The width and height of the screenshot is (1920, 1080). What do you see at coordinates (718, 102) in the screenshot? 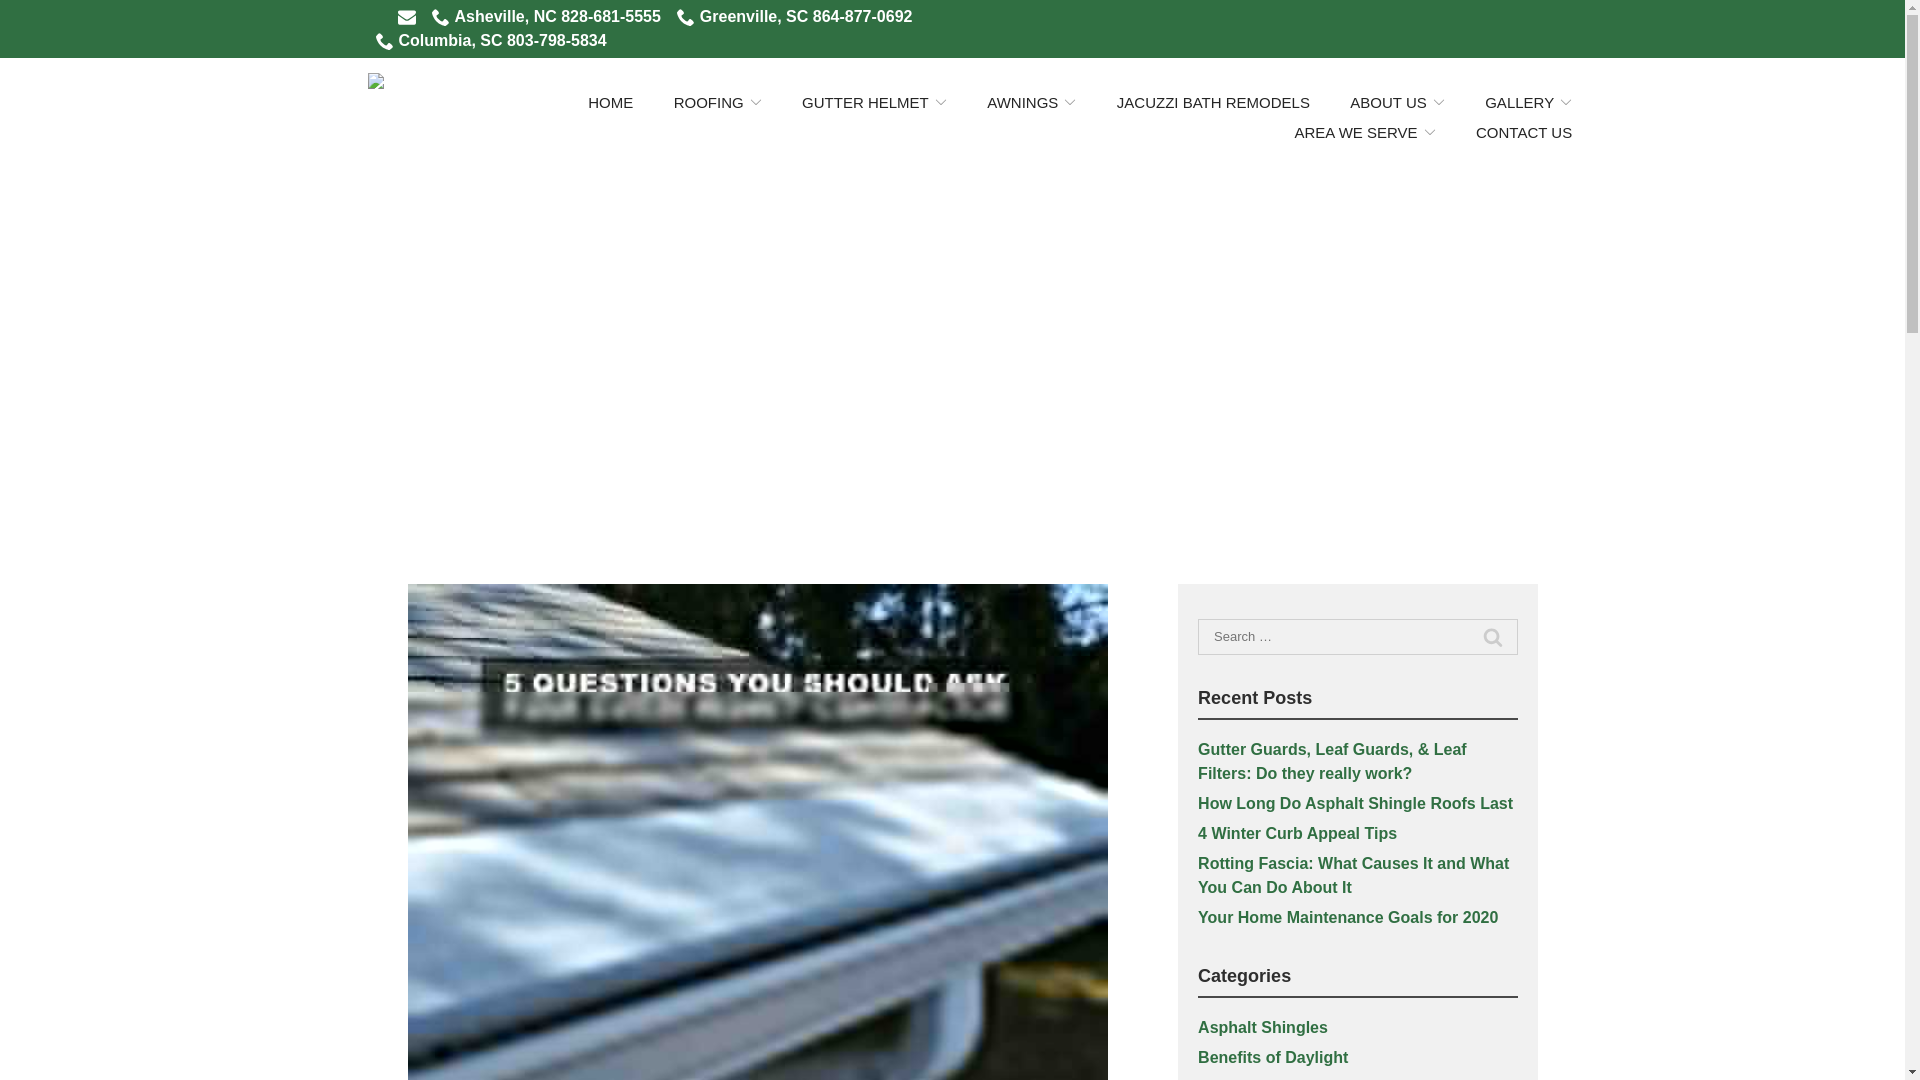
I see `ROOFING` at bounding box center [718, 102].